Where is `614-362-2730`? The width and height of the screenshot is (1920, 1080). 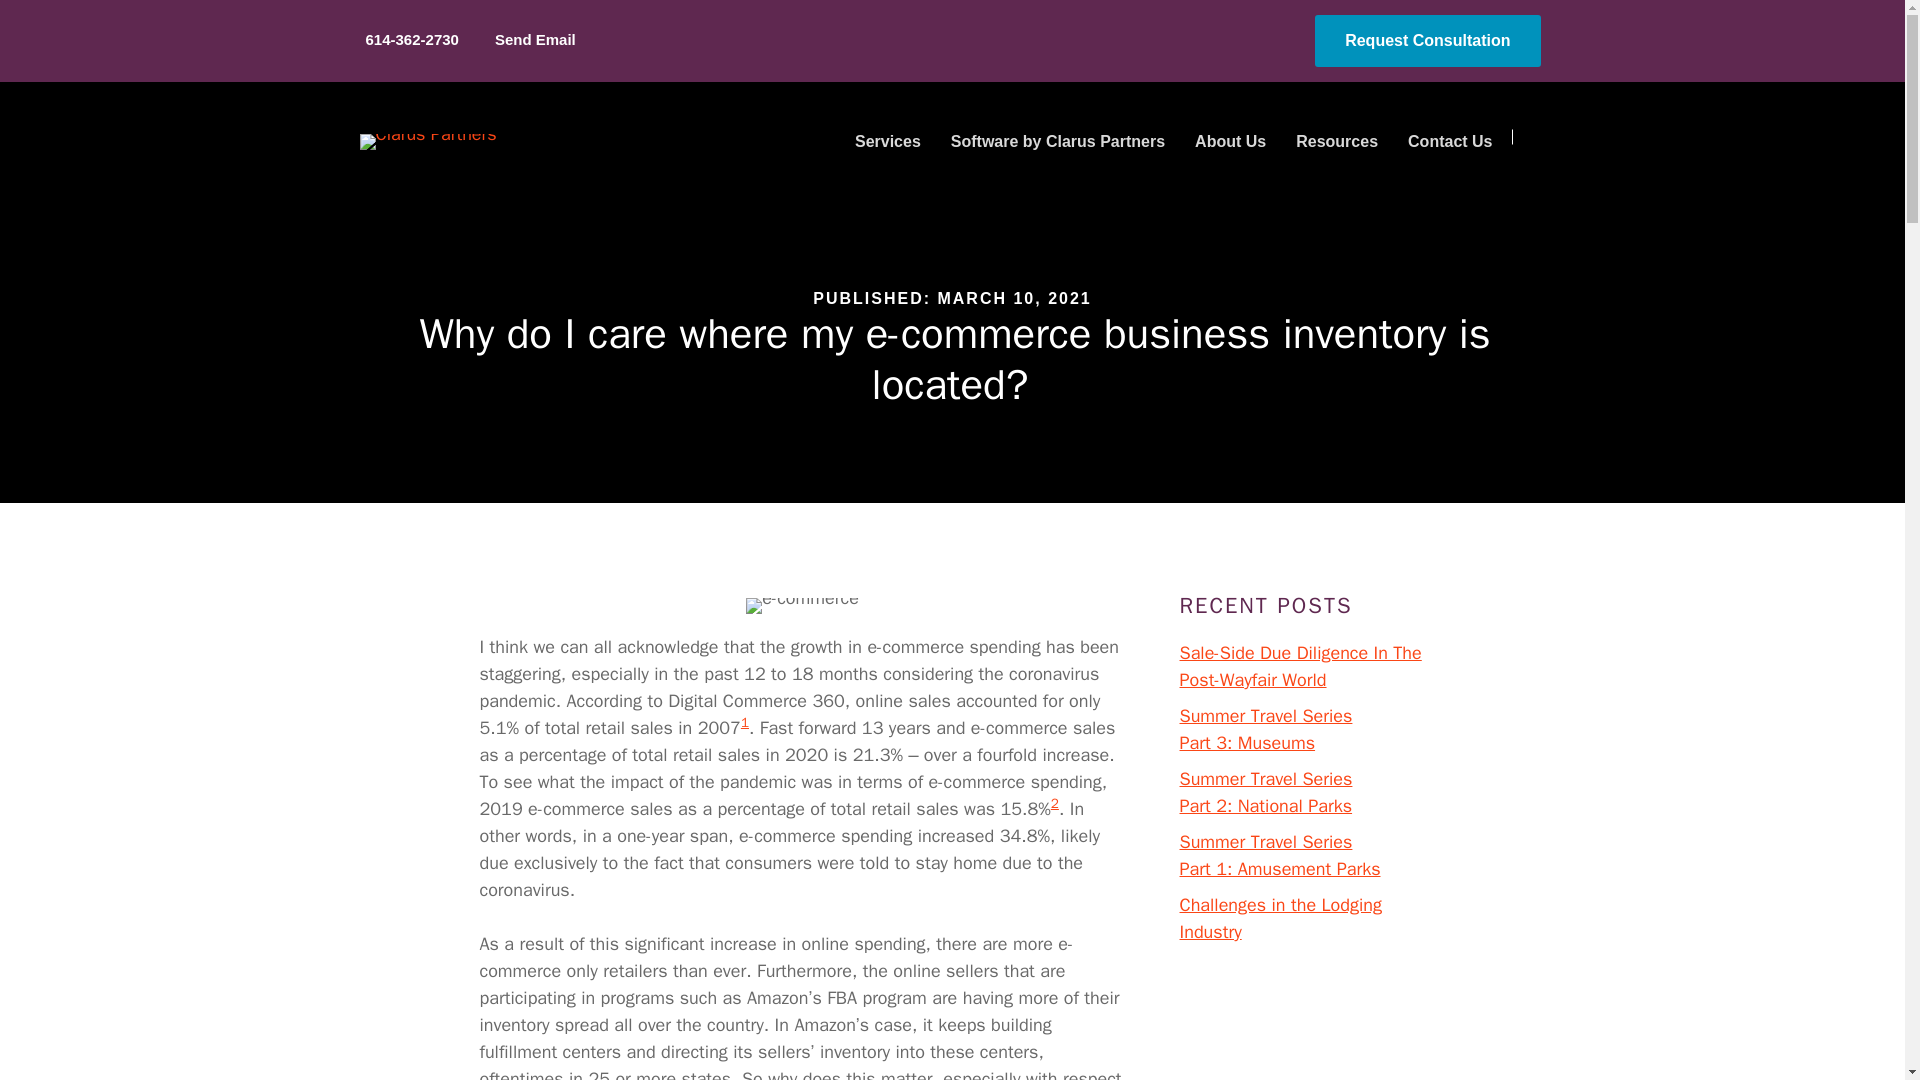 614-362-2730 is located at coordinates (409, 39).